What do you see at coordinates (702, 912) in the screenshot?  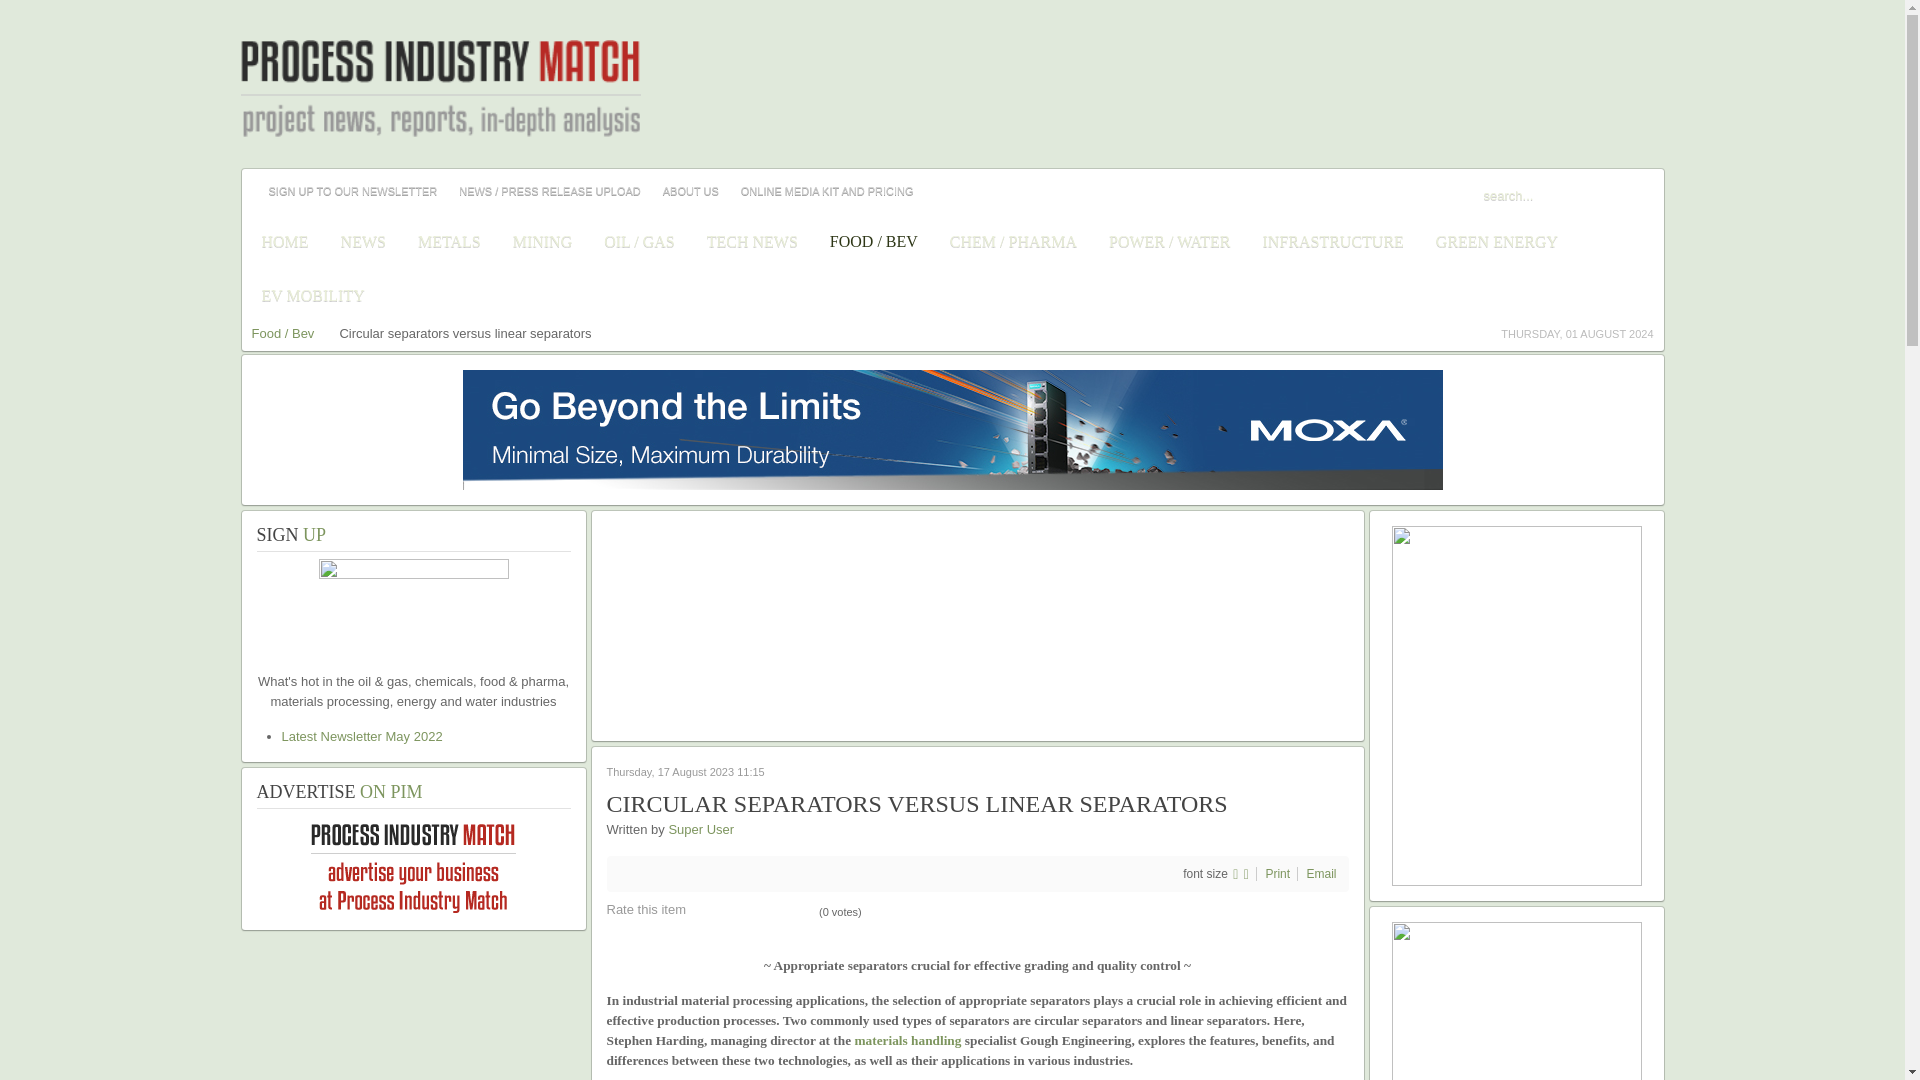 I see `1 star out of 5` at bounding box center [702, 912].